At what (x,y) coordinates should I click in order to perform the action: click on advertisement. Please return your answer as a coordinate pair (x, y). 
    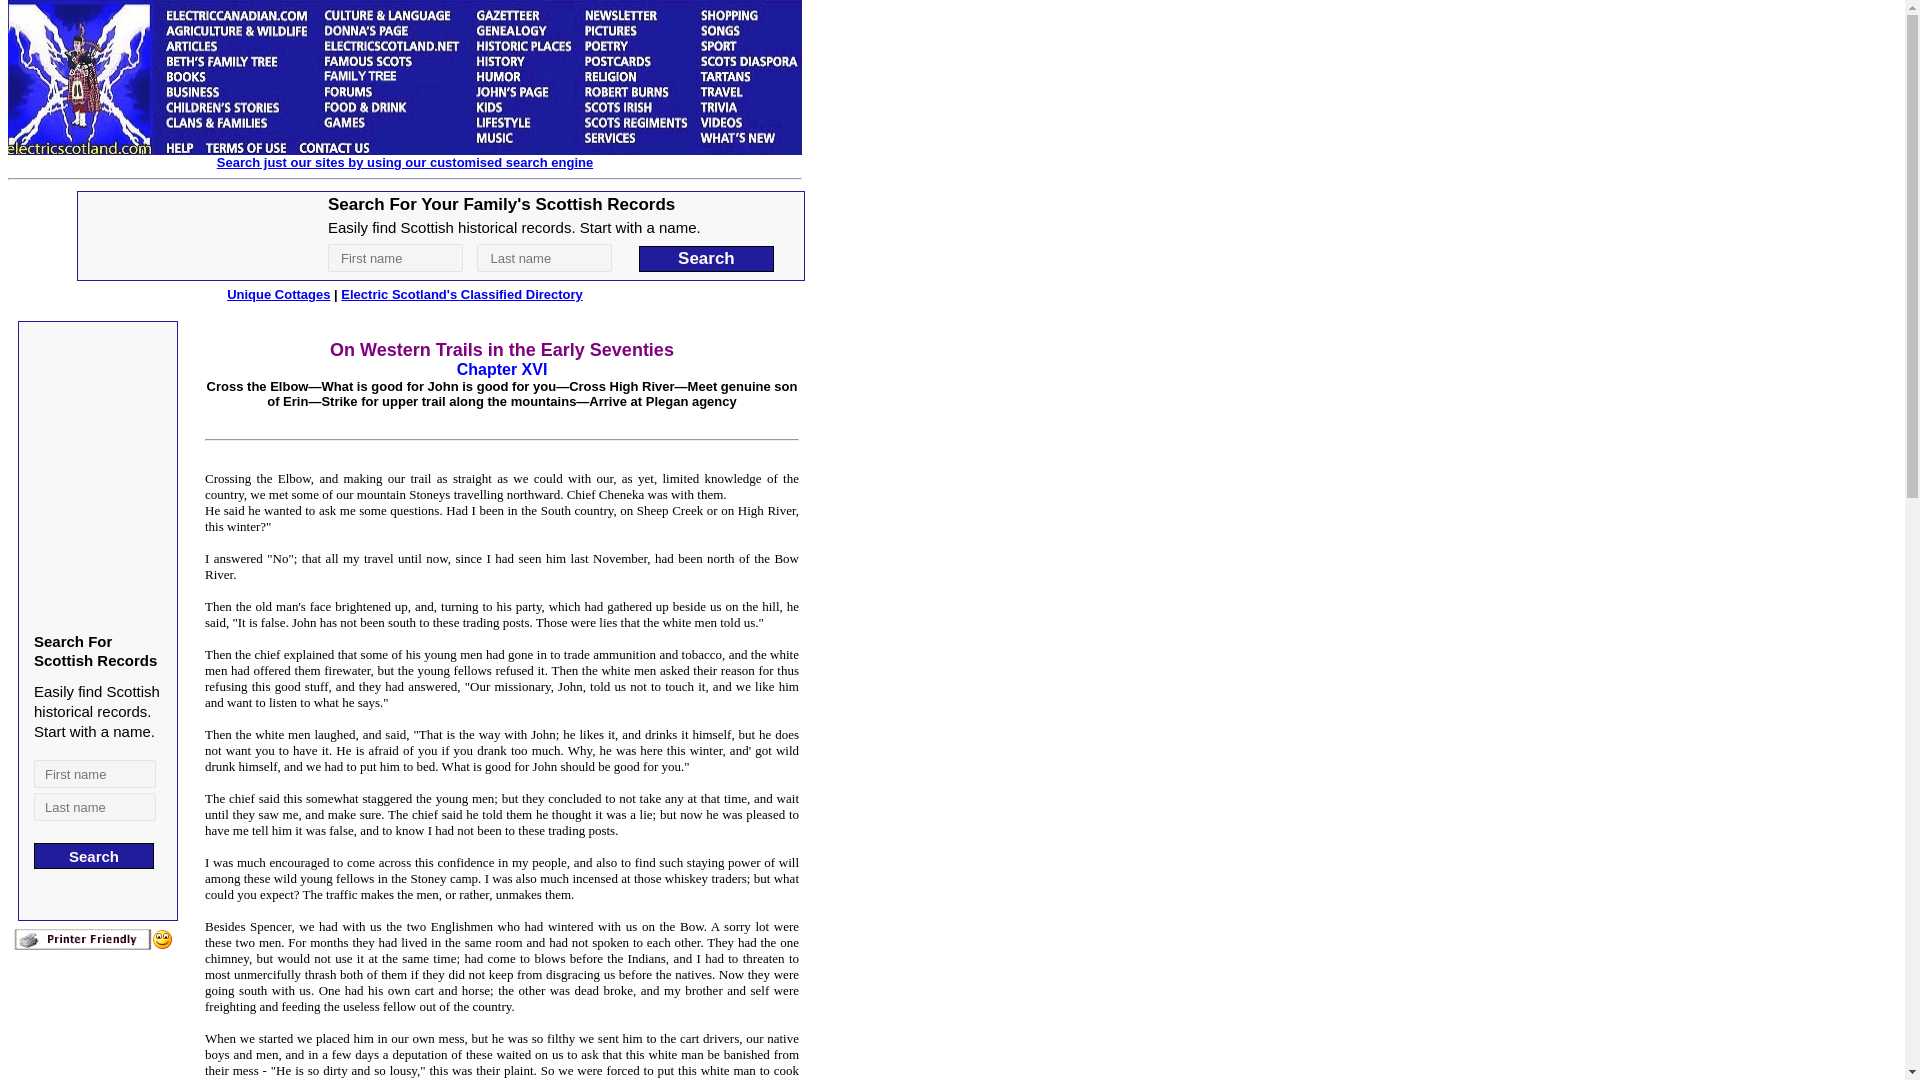
    Looking at the image, I should click on (440, 236).